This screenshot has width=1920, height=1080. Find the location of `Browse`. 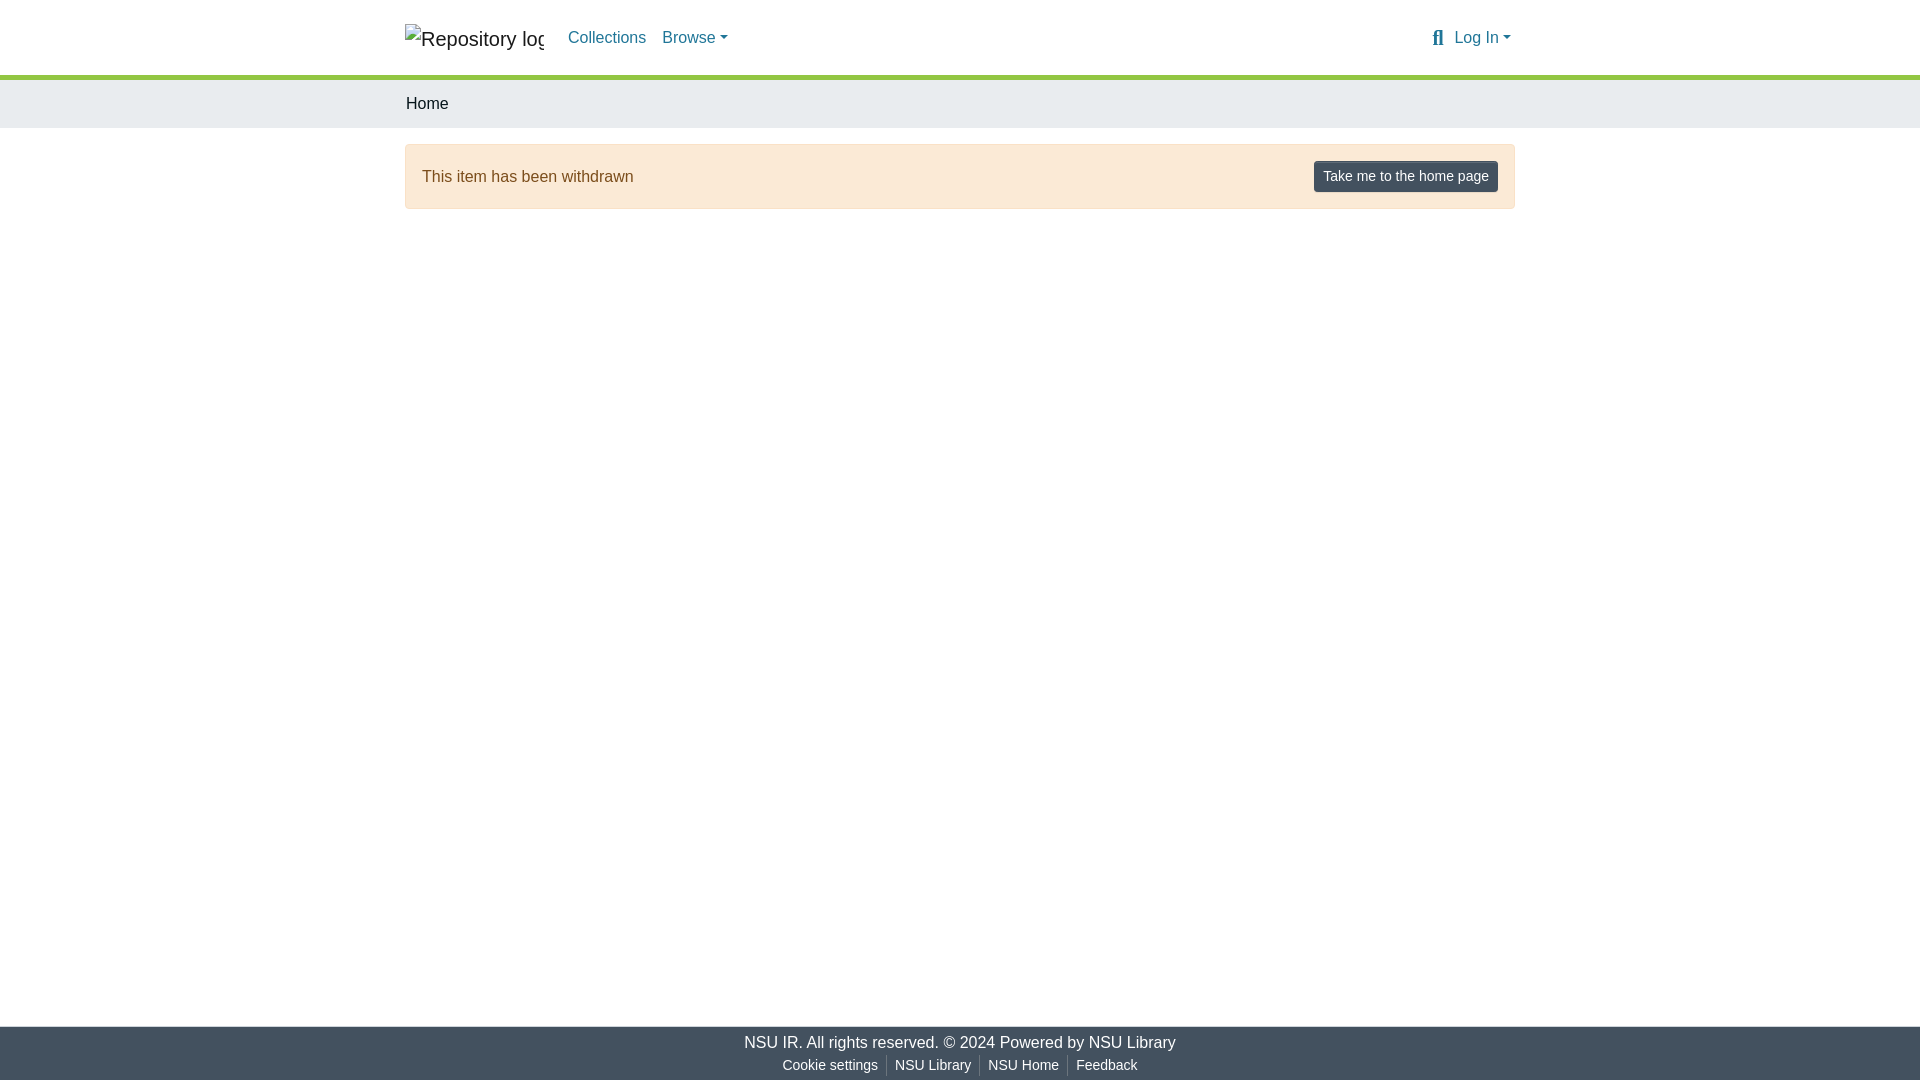

Browse is located at coordinates (694, 38).